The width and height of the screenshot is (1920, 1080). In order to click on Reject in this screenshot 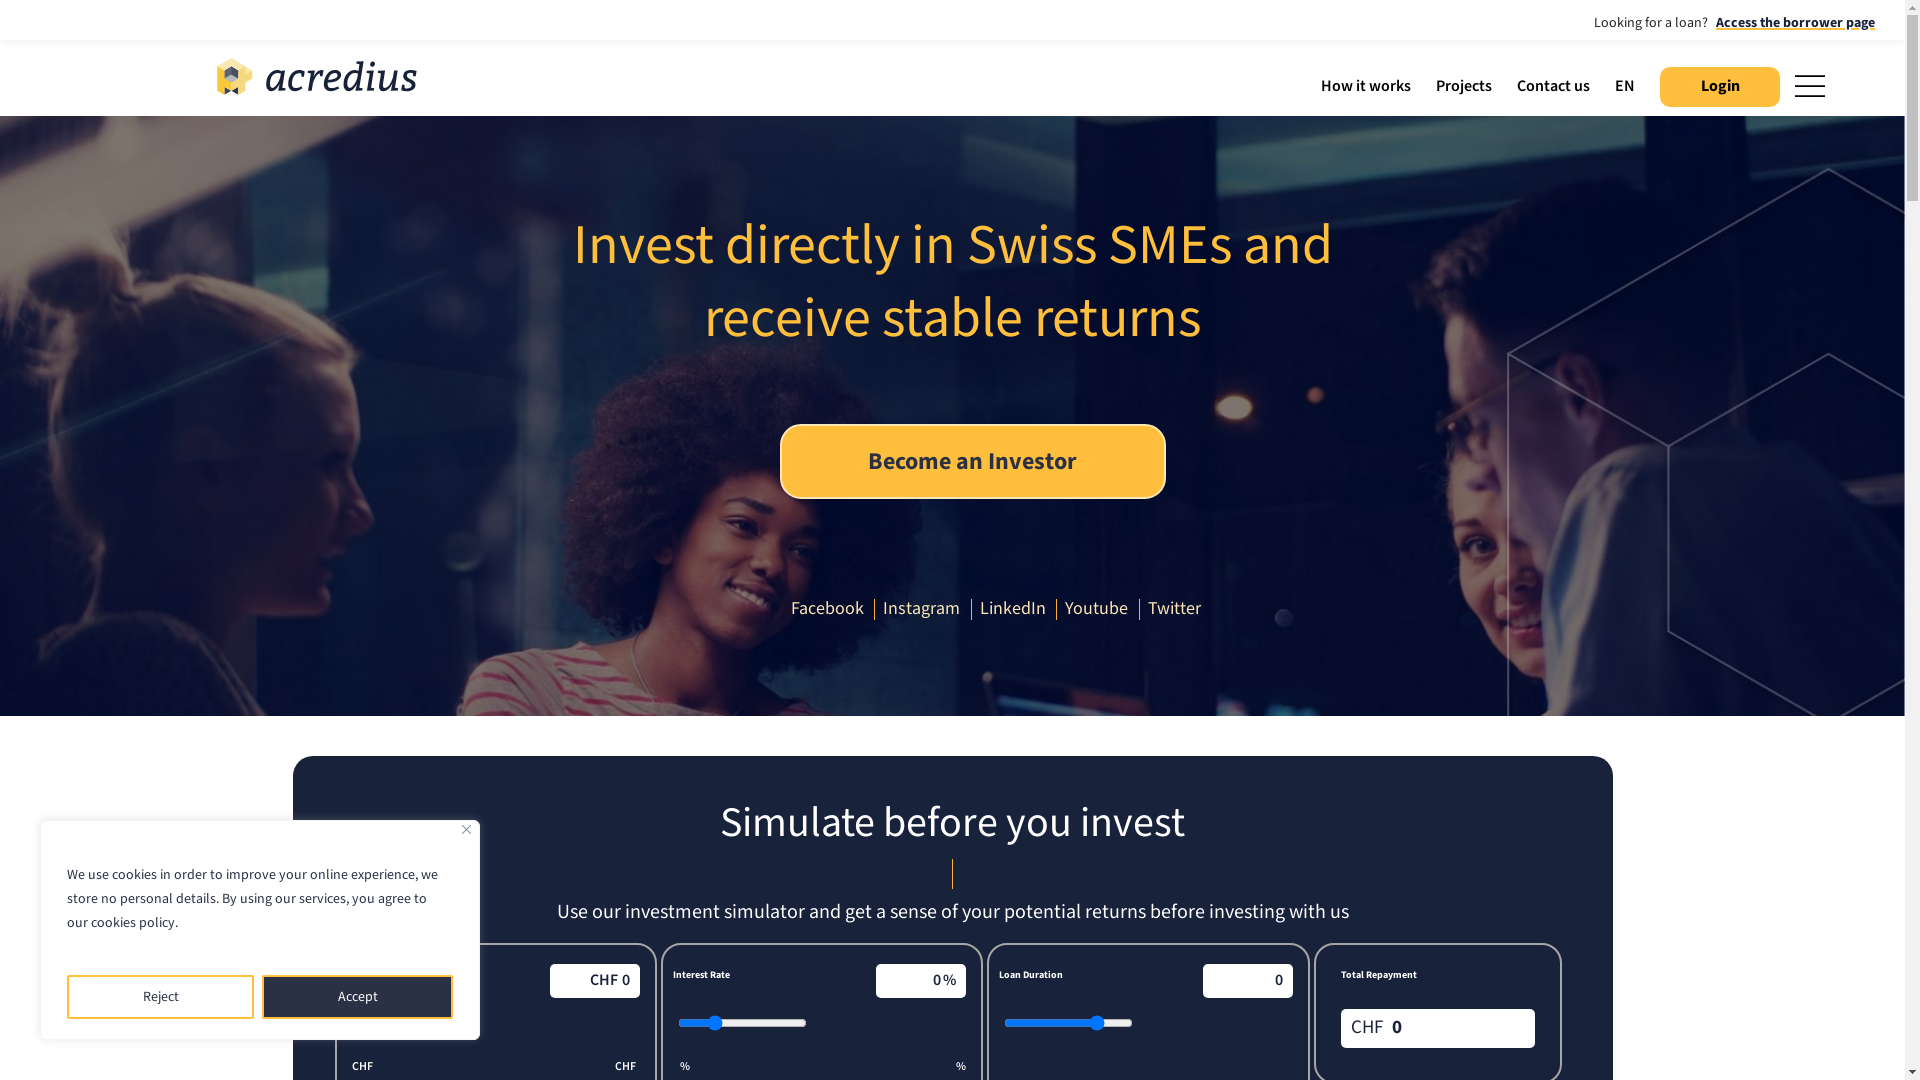, I will do `click(160, 997)`.